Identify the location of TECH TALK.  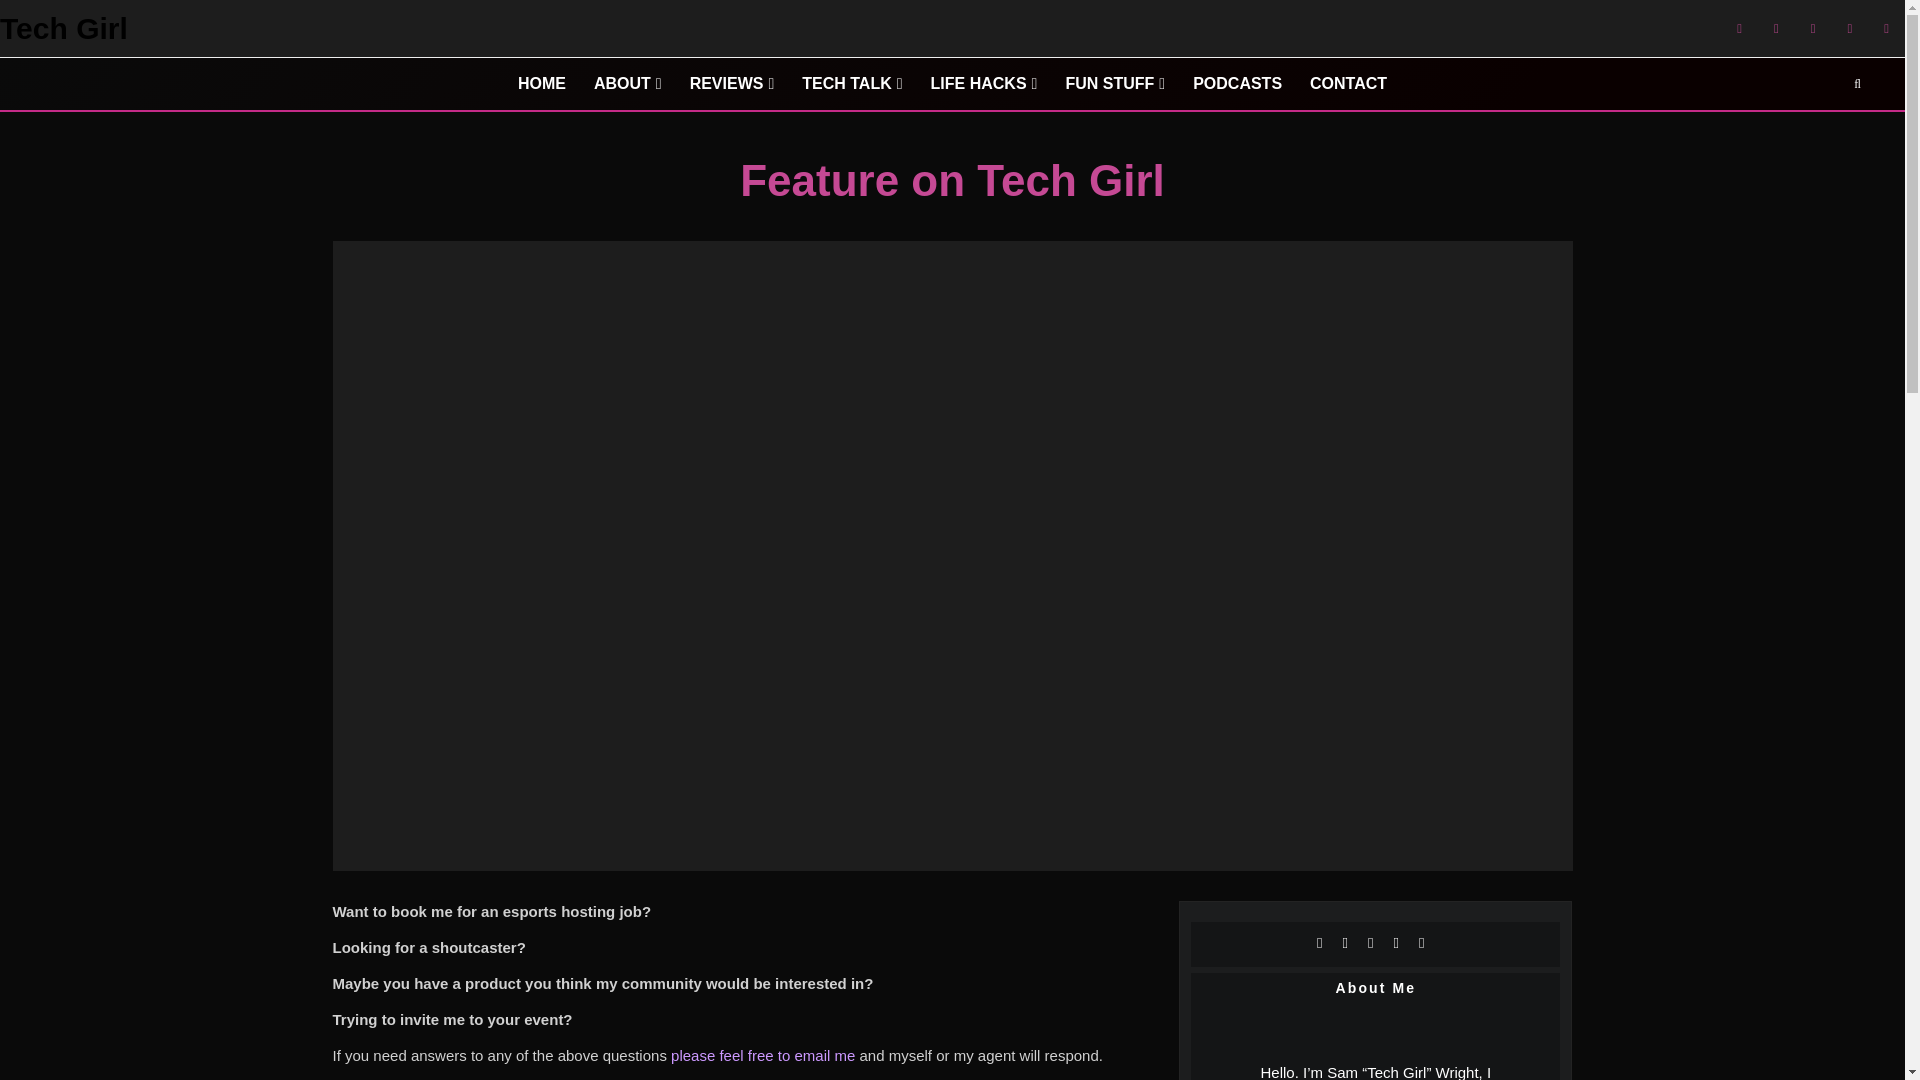
(851, 84).